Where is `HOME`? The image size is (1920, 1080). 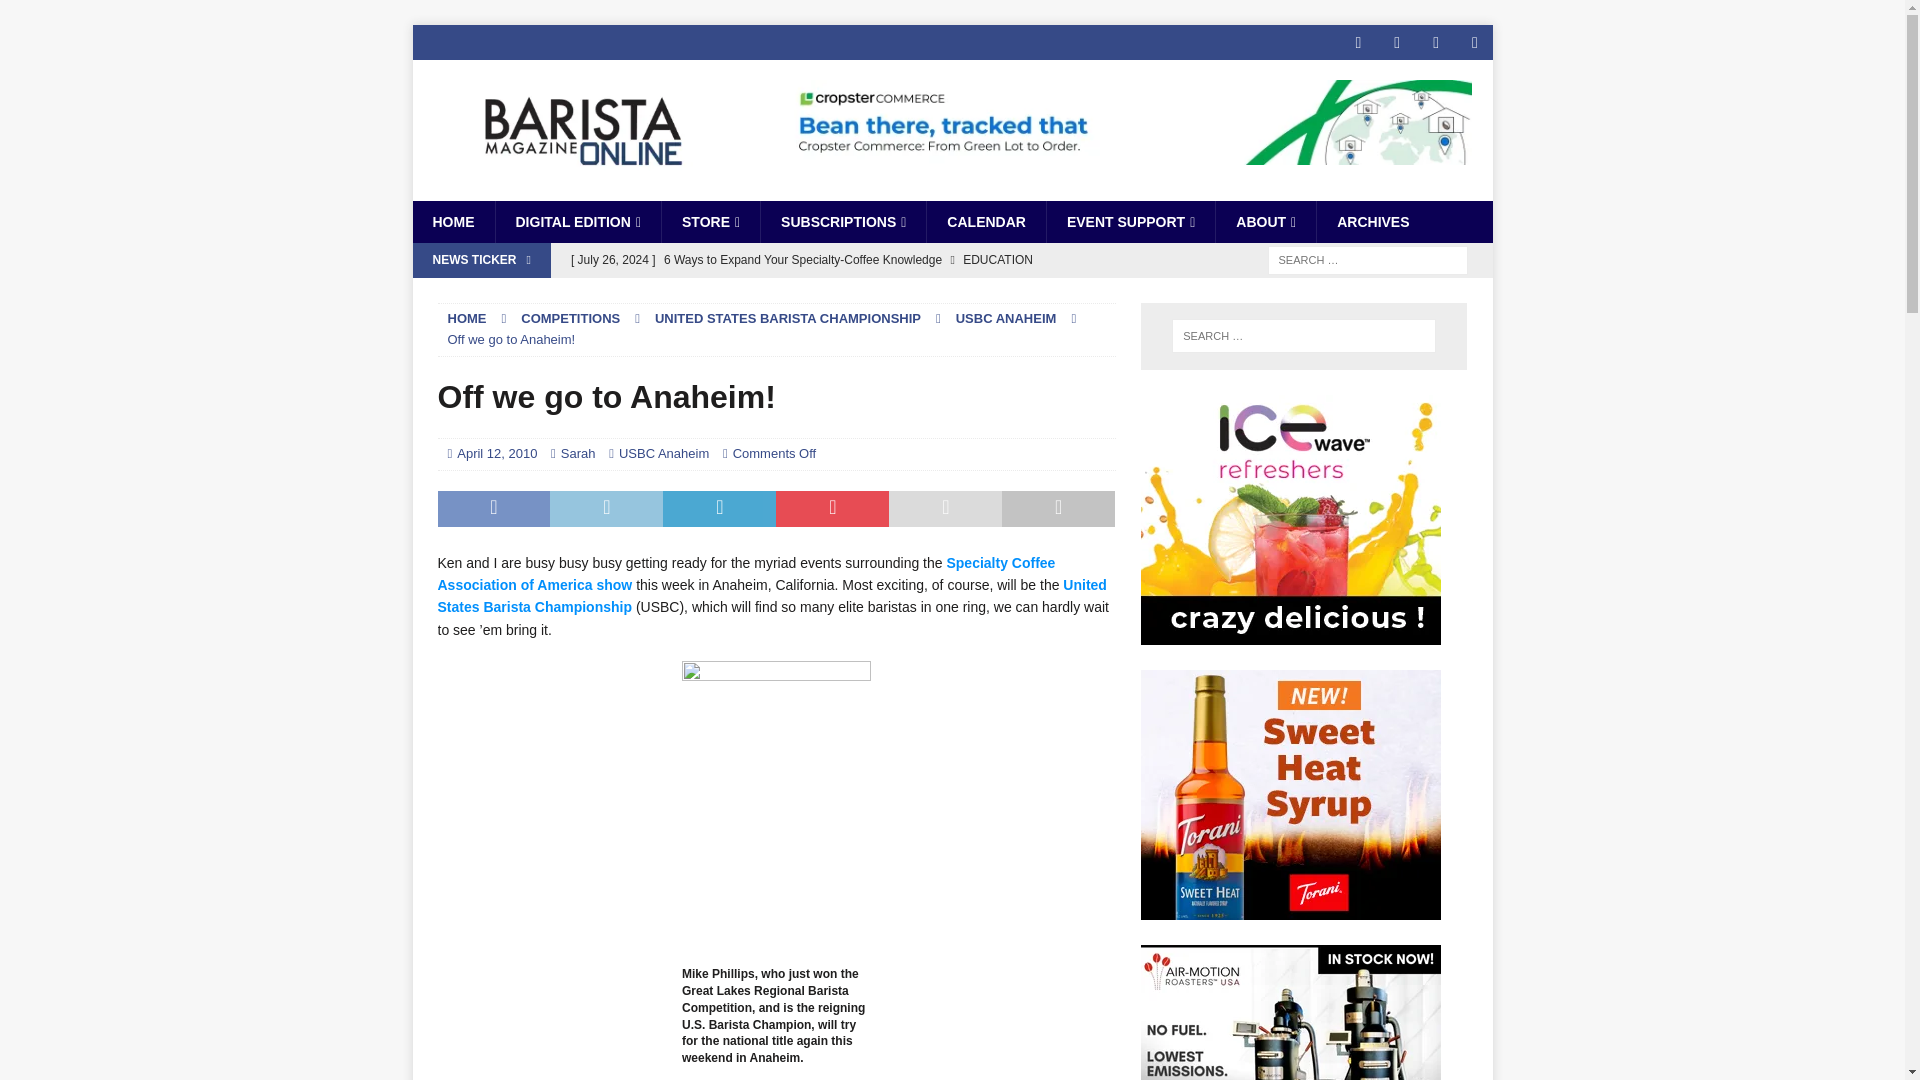 HOME is located at coordinates (452, 222).